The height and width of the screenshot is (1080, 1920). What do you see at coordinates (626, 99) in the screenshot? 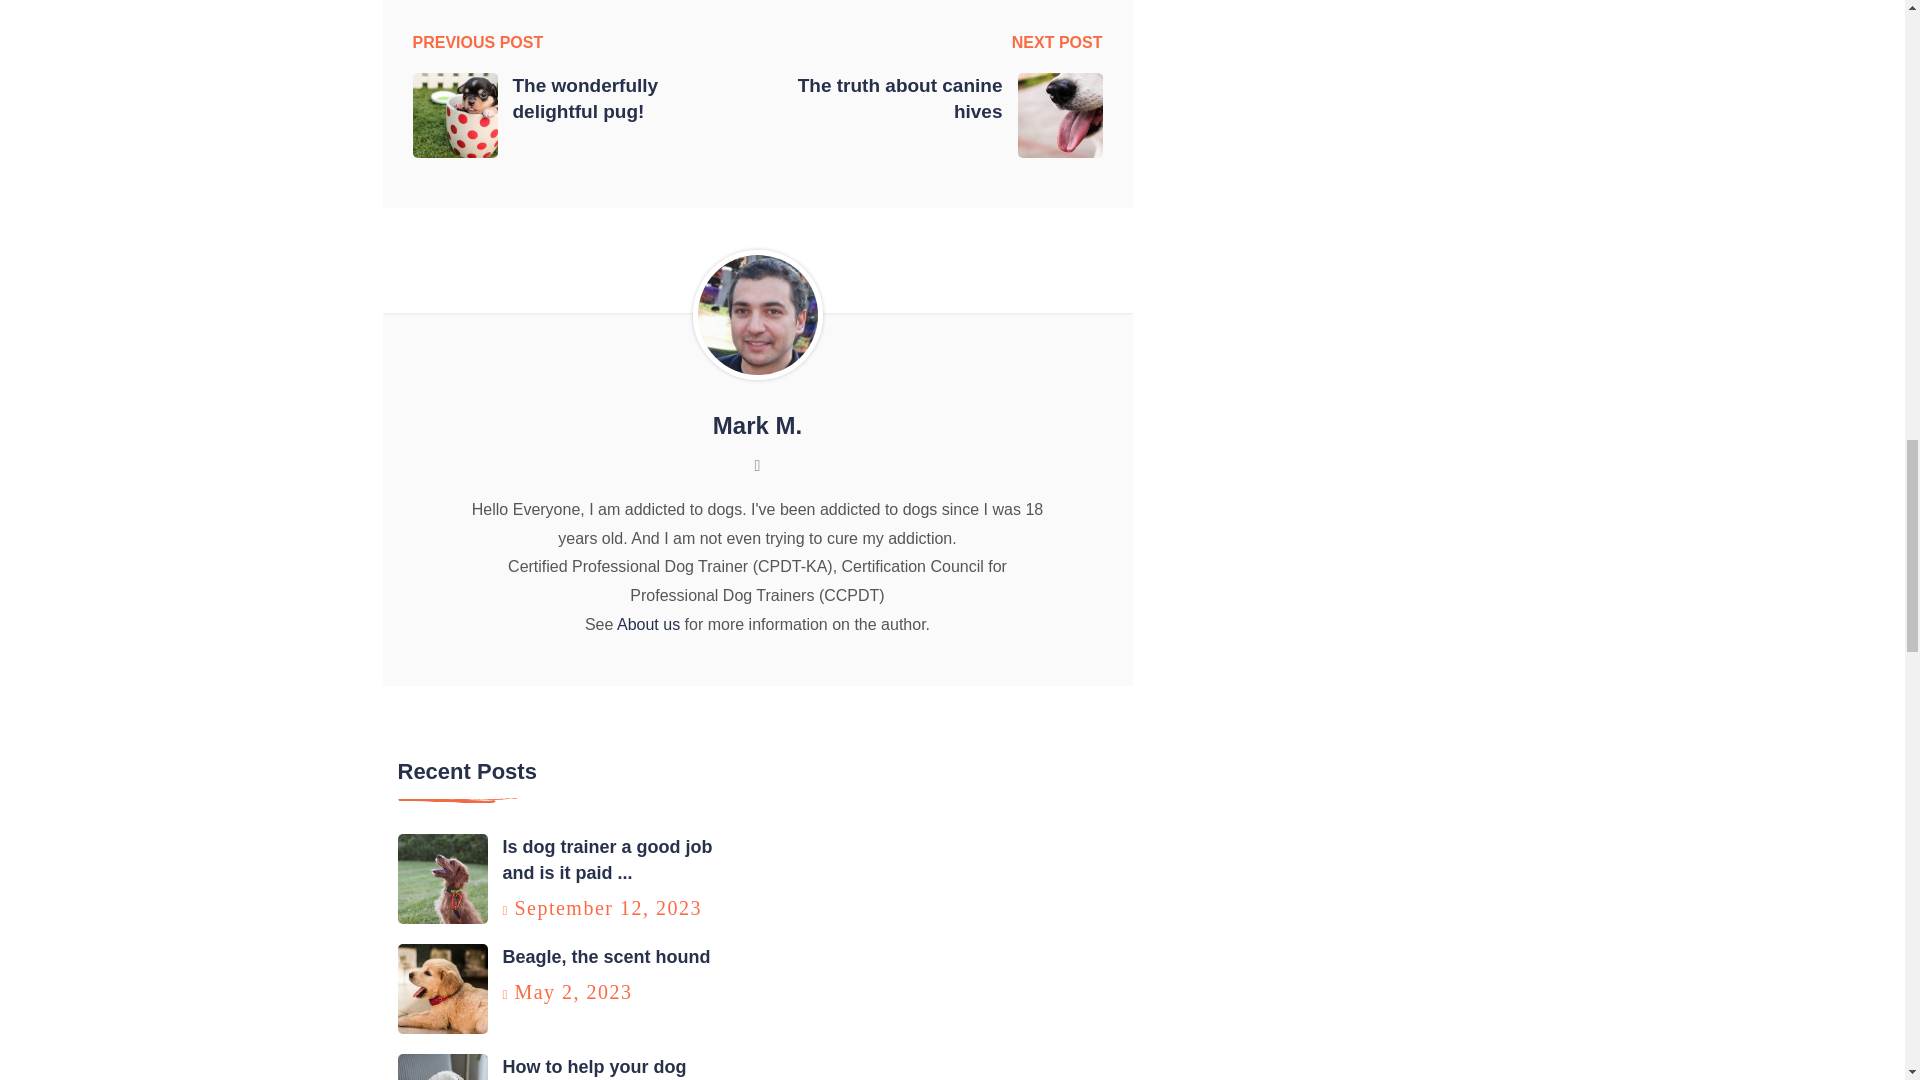
I see `The wonderfully delightful pug!` at bounding box center [626, 99].